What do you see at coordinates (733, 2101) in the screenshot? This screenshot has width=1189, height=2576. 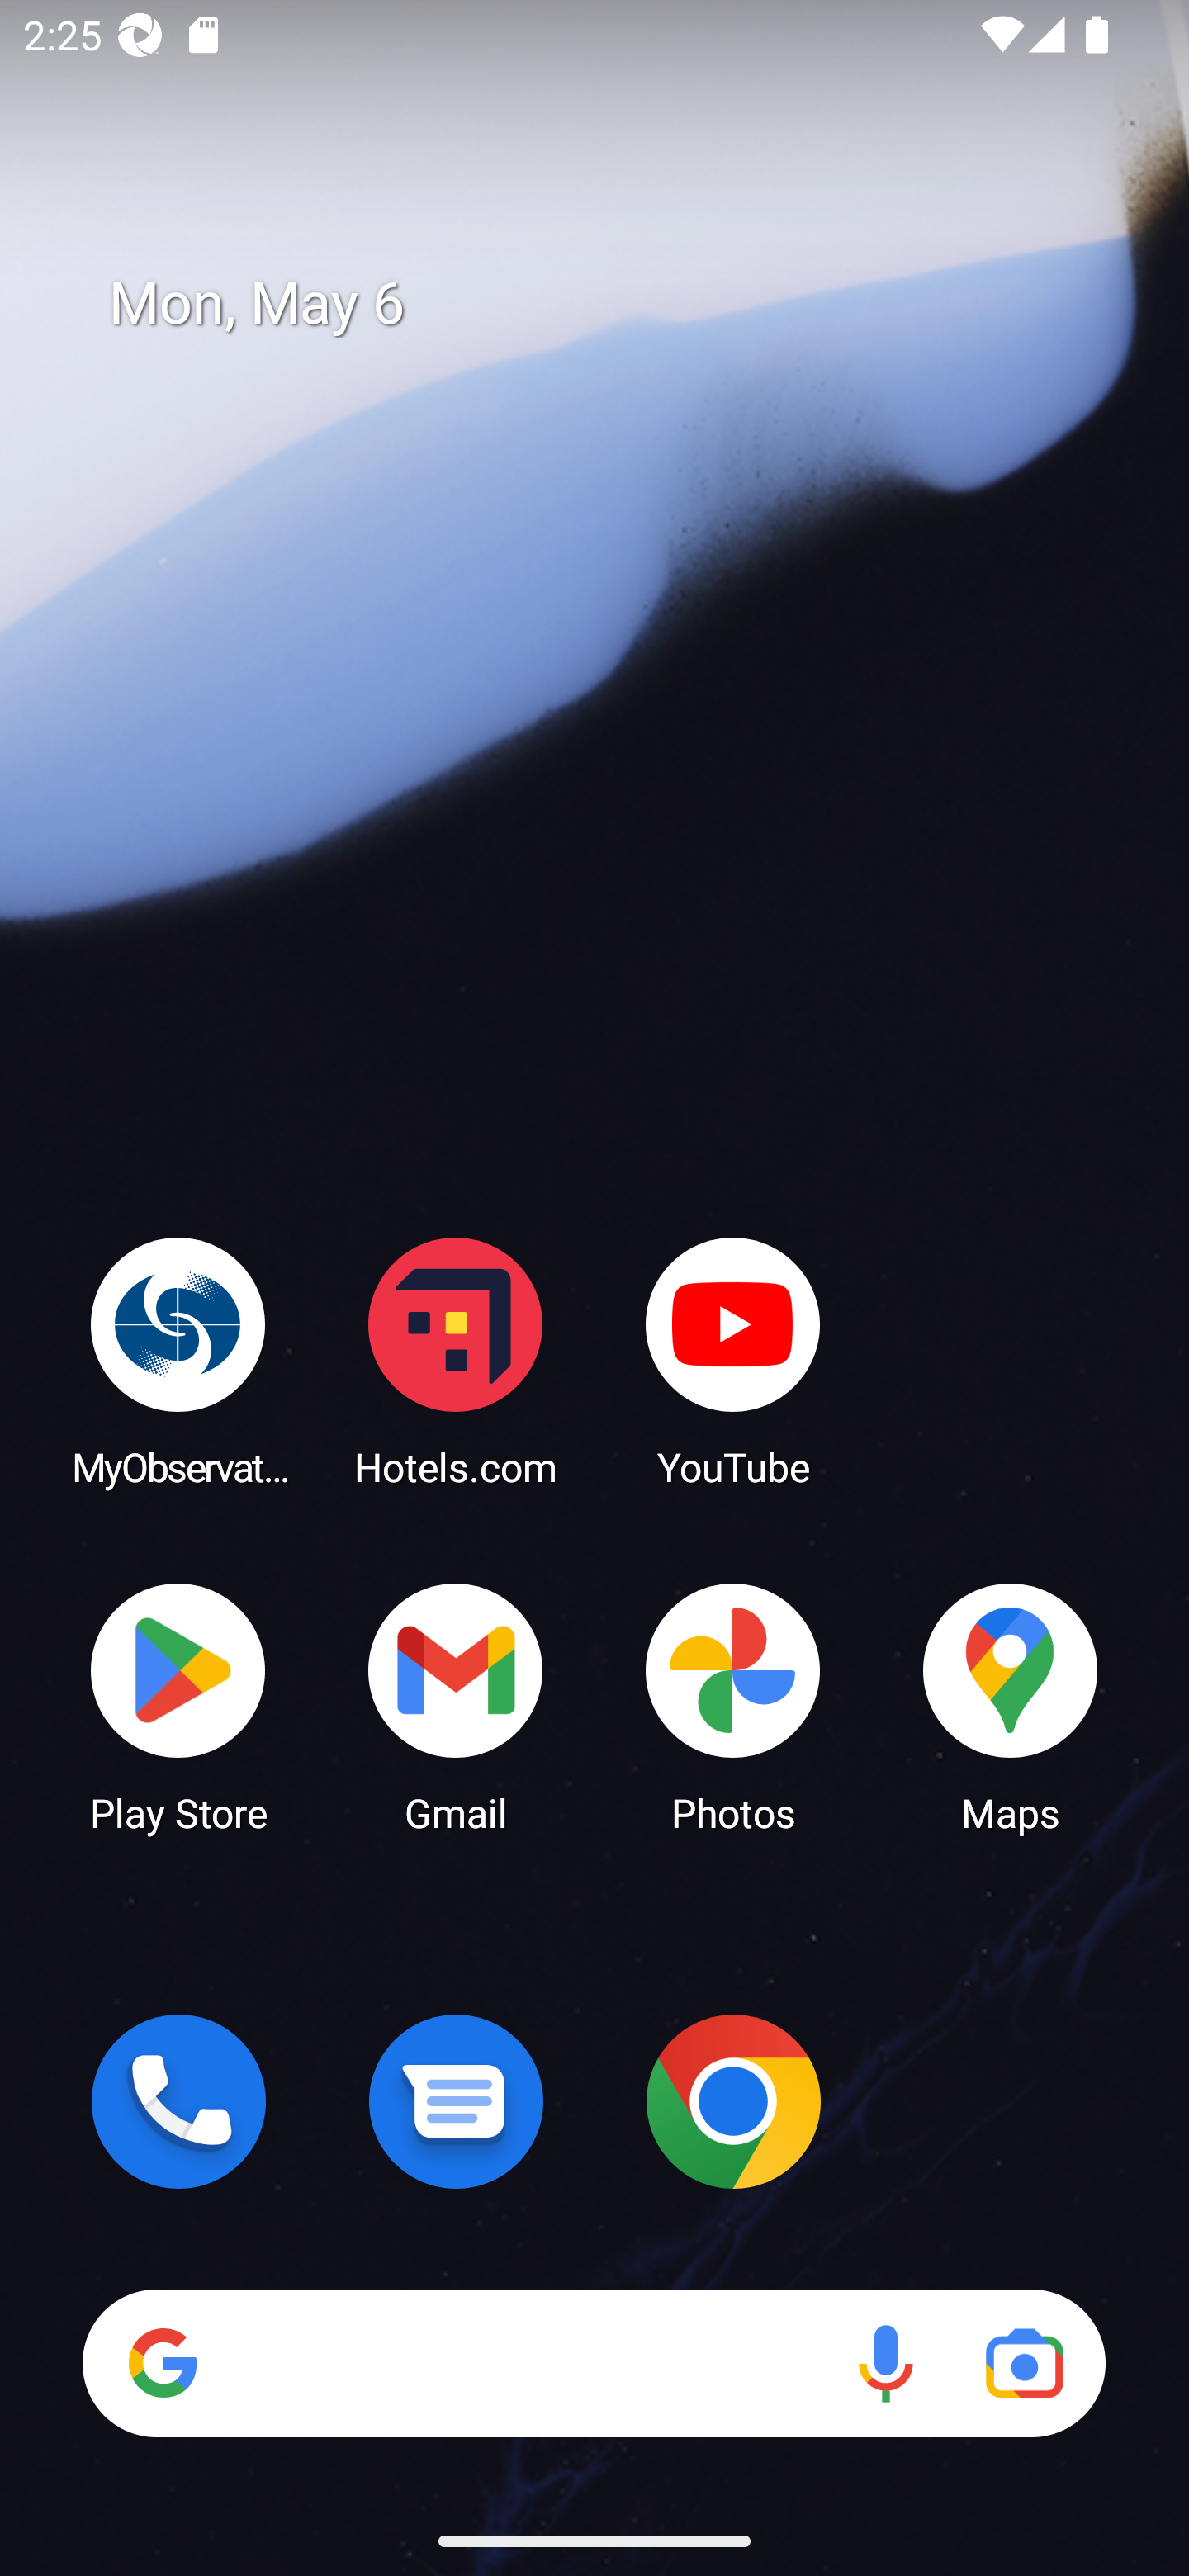 I see `Chrome` at bounding box center [733, 2101].